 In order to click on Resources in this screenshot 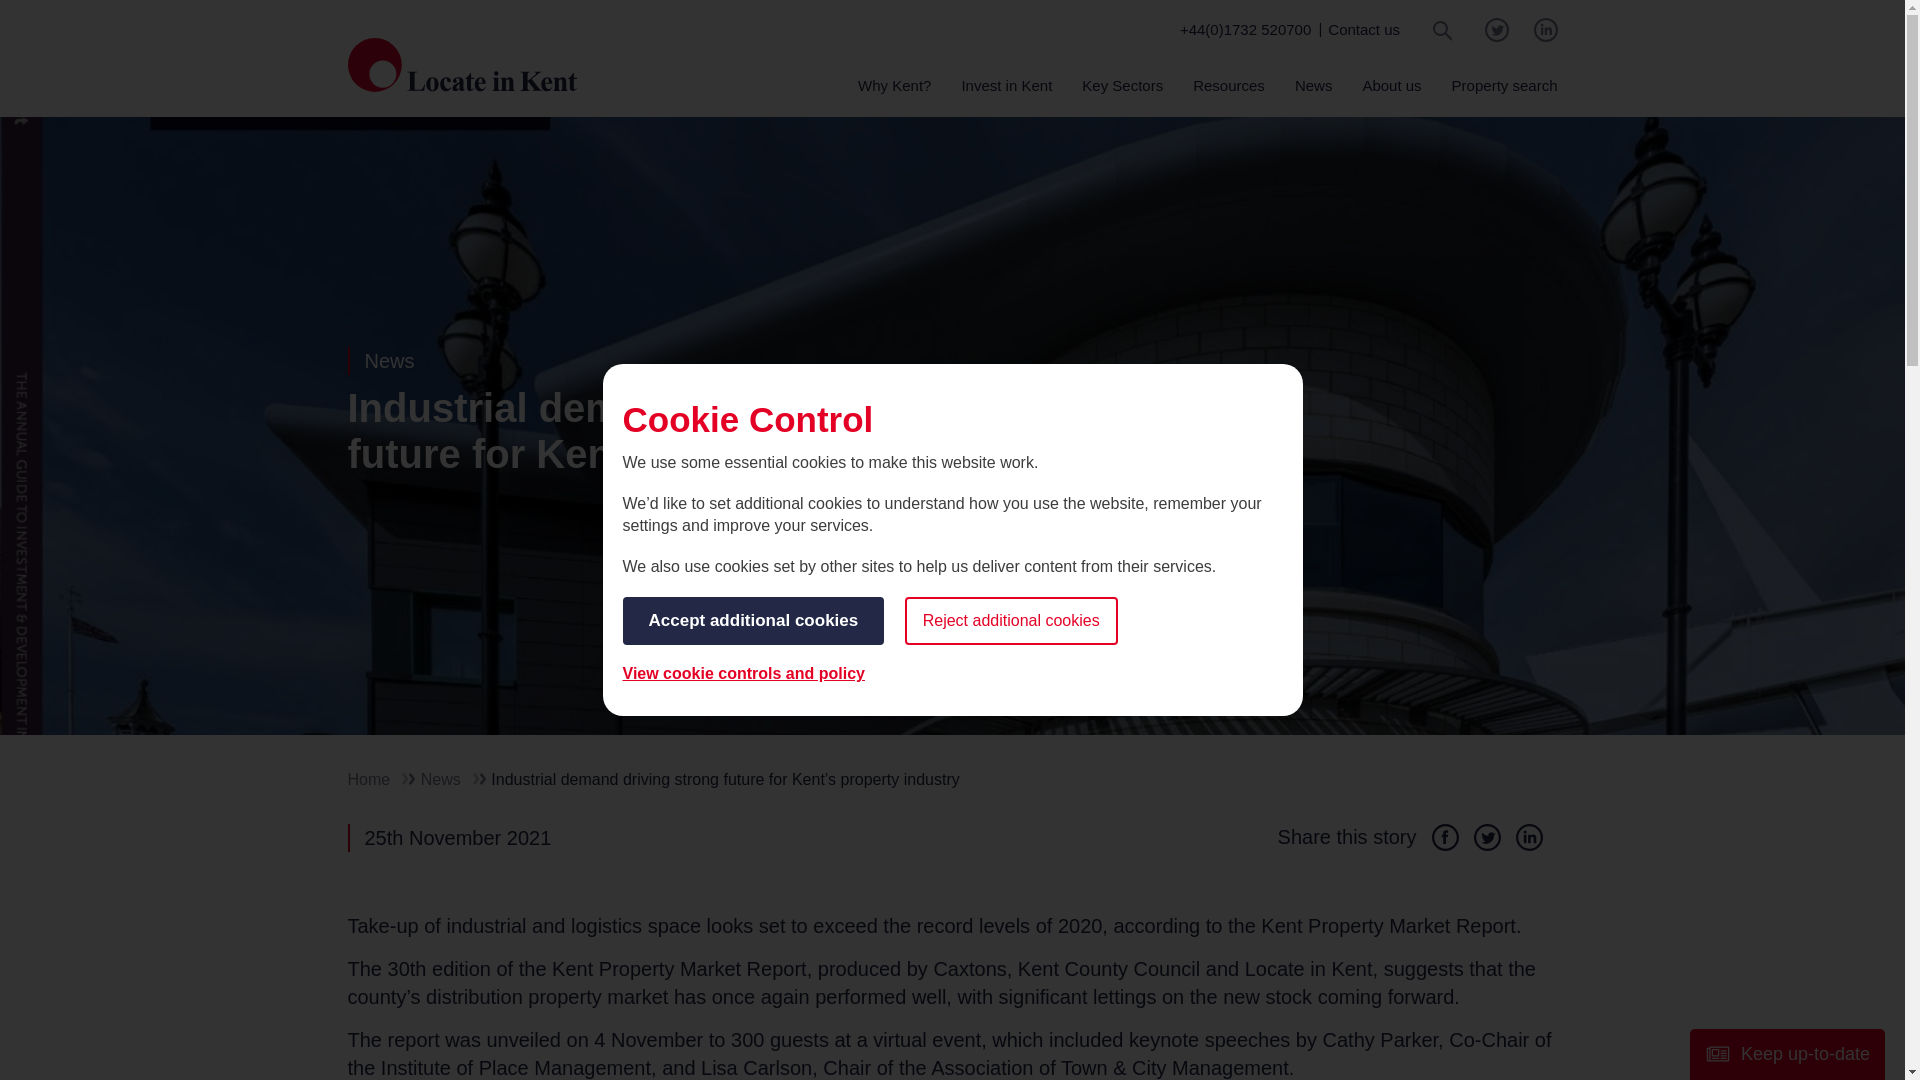, I will do `click(1228, 95)`.